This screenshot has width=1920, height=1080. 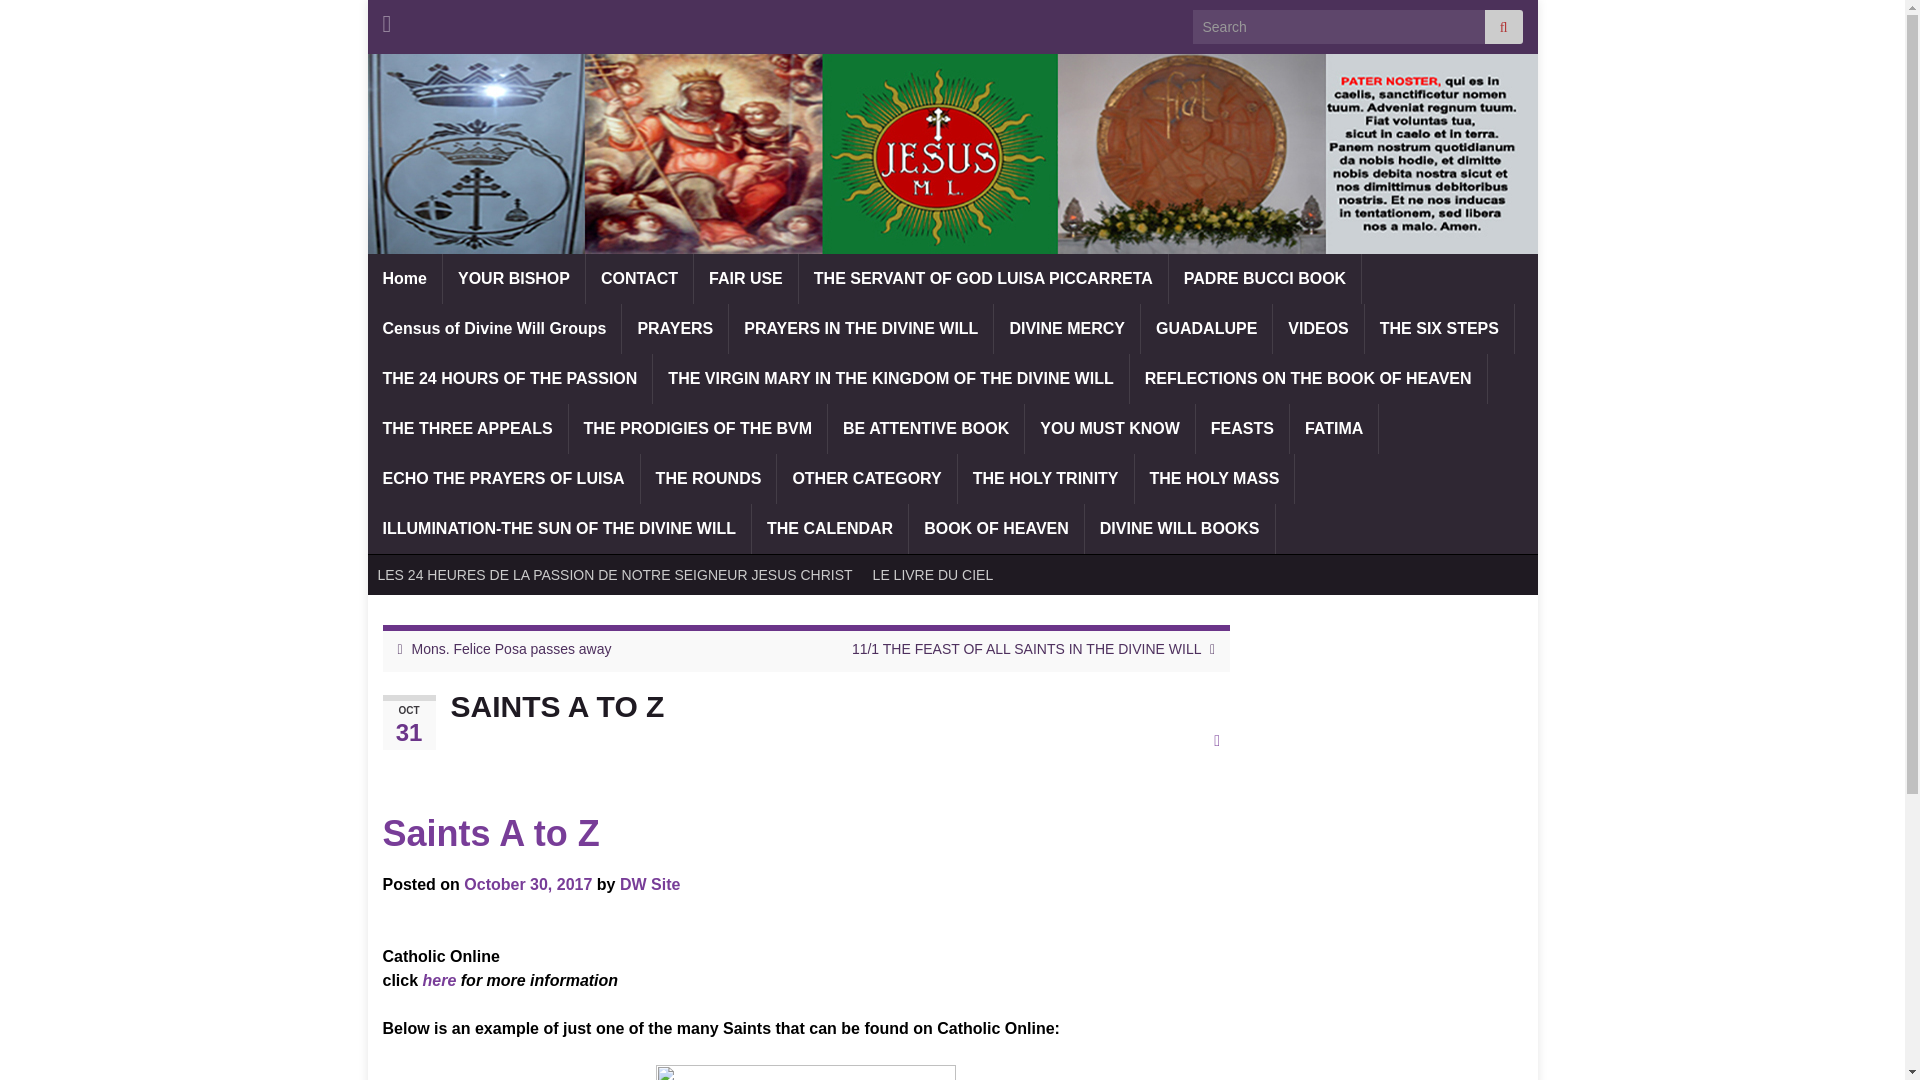 I want to click on PADRE BUCCI BOOK, so click(x=1265, y=278).